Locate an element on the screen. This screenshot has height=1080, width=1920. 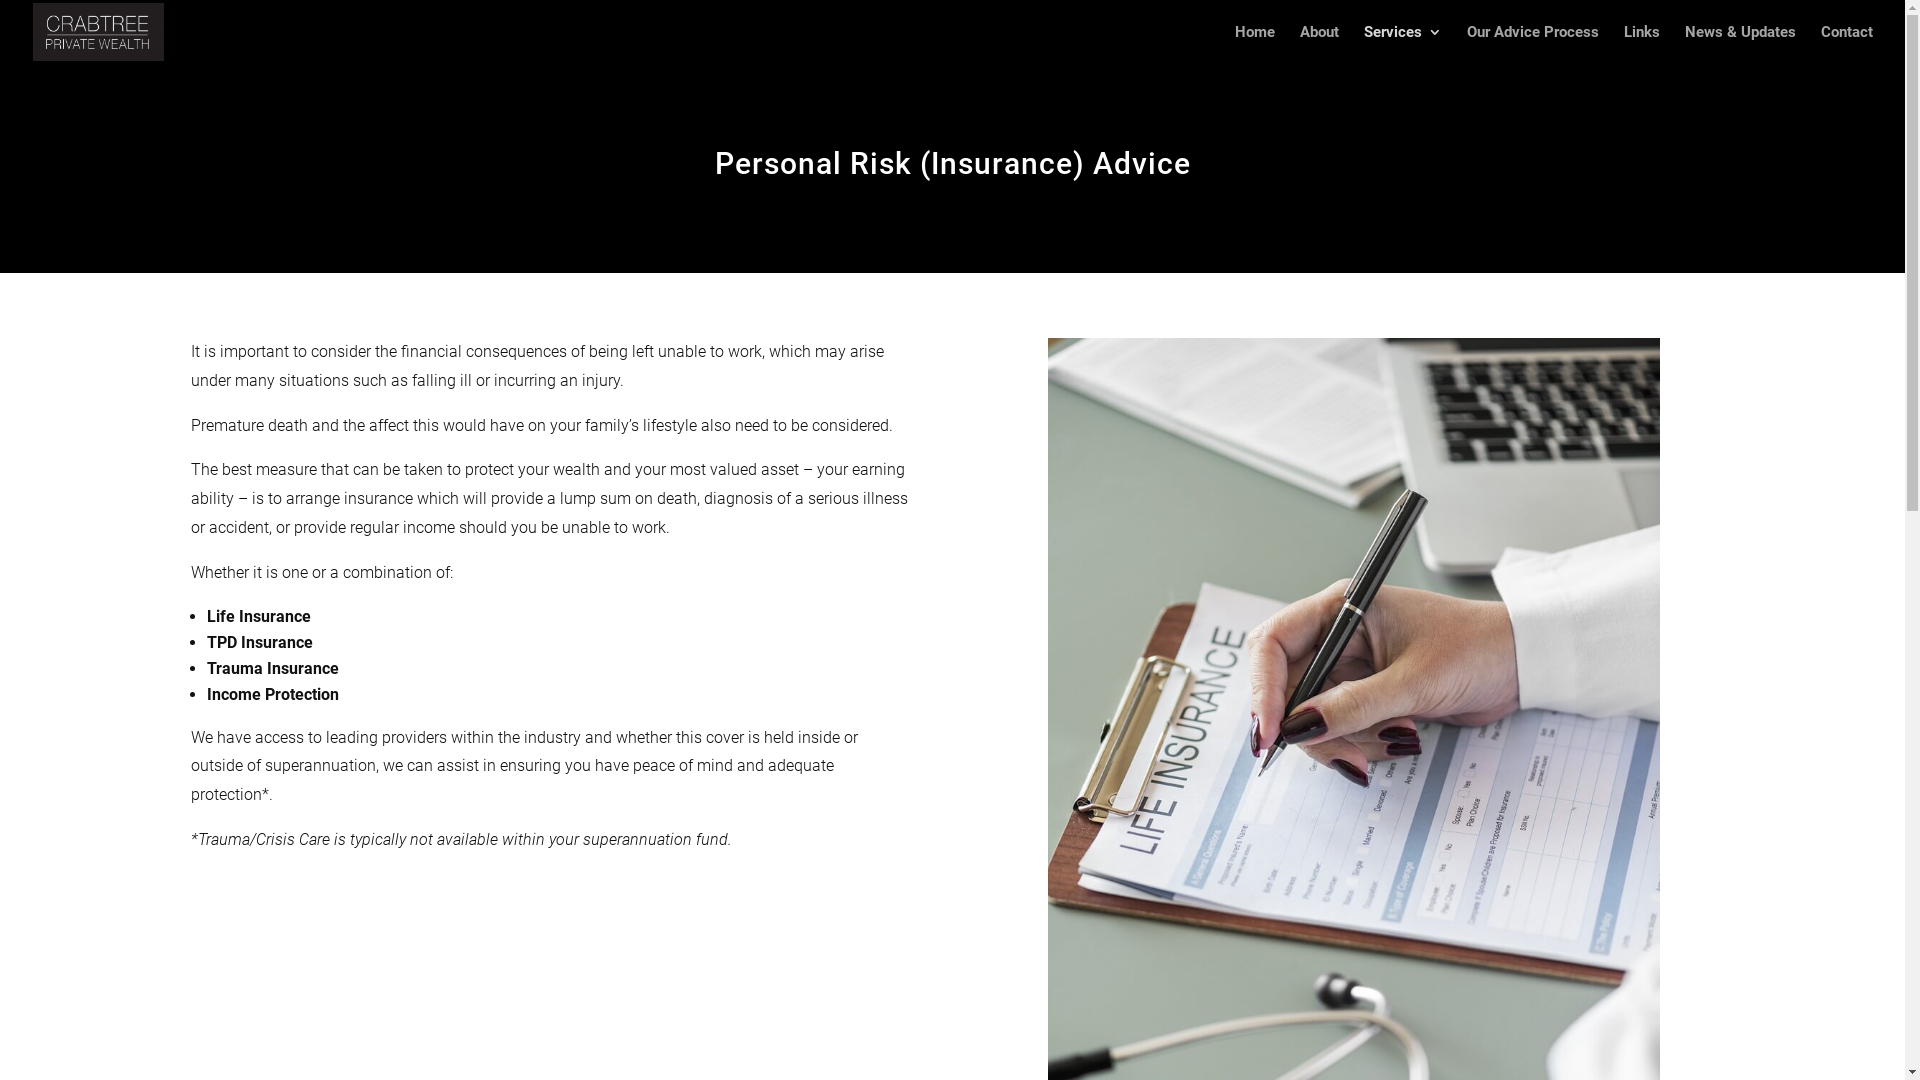
About is located at coordinates (1320, 44).